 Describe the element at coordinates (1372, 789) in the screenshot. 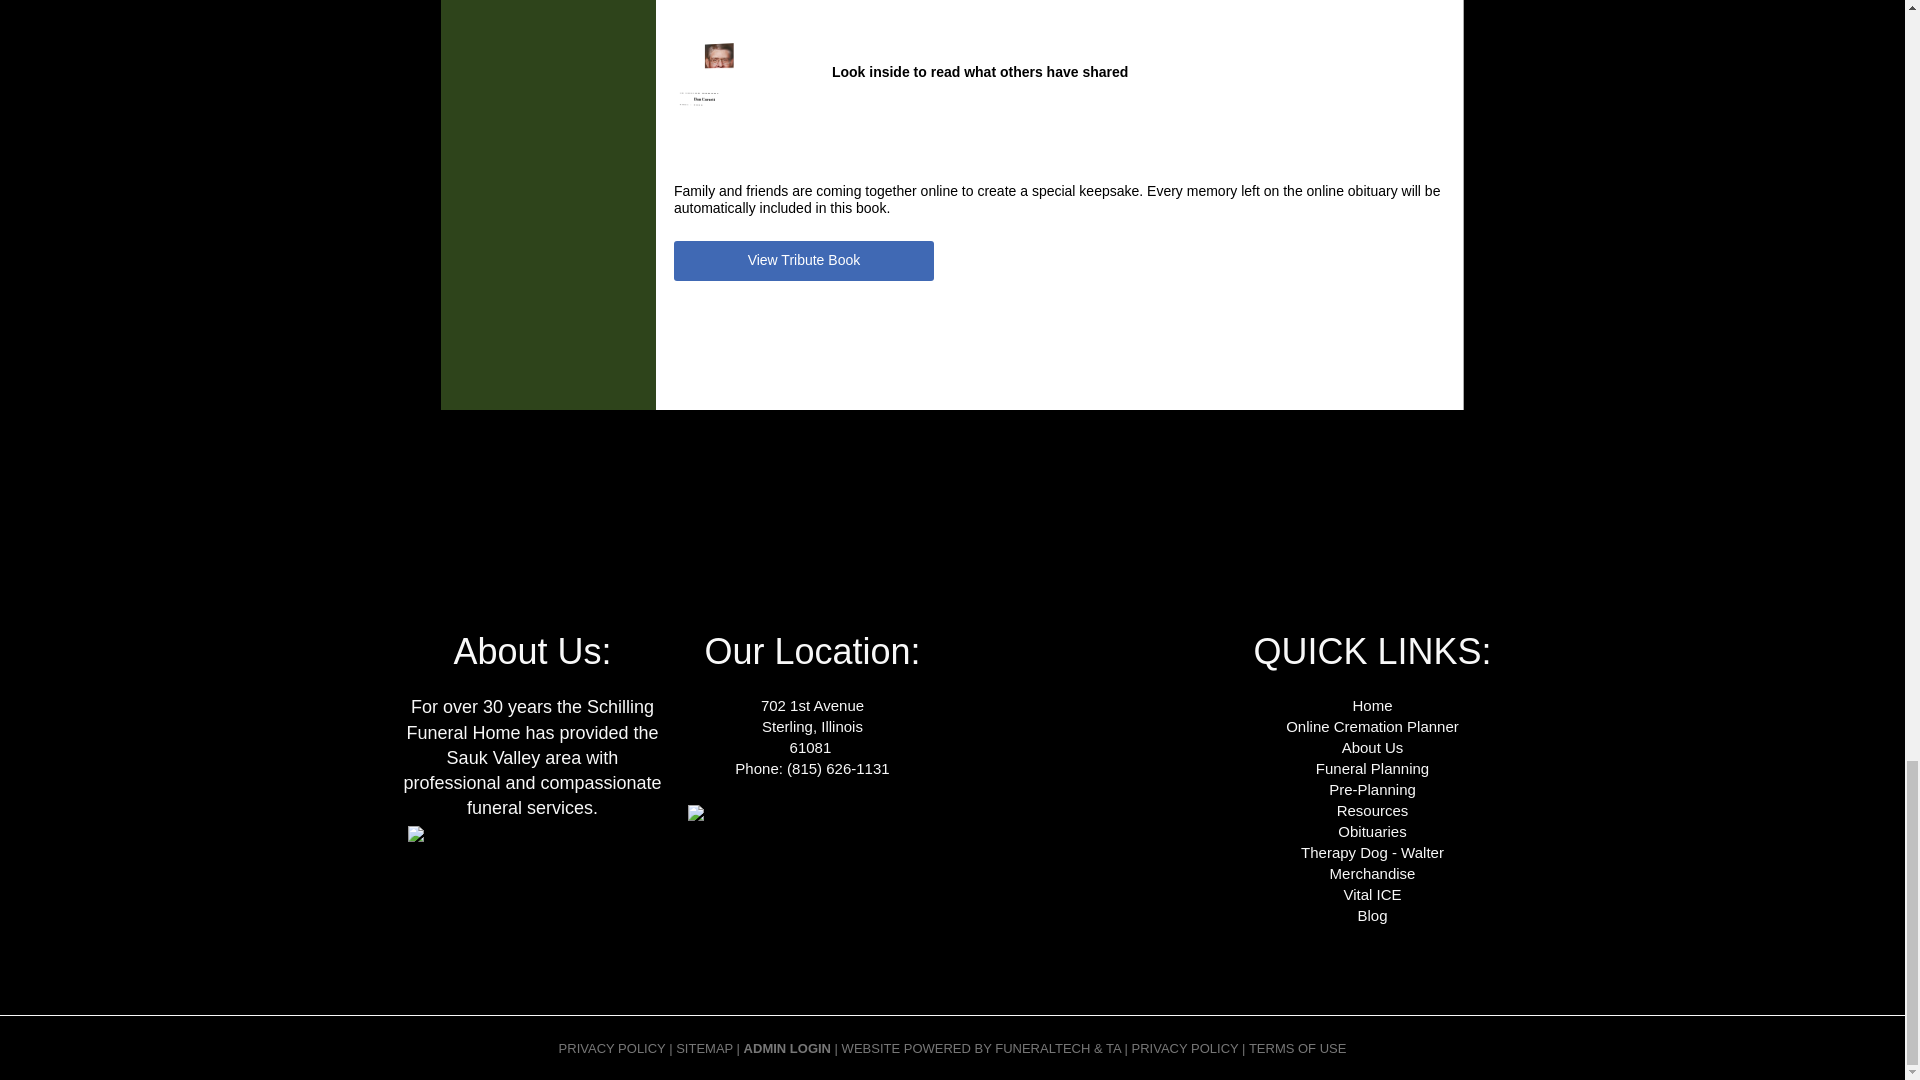

I see `Pre-Planning` at that location.